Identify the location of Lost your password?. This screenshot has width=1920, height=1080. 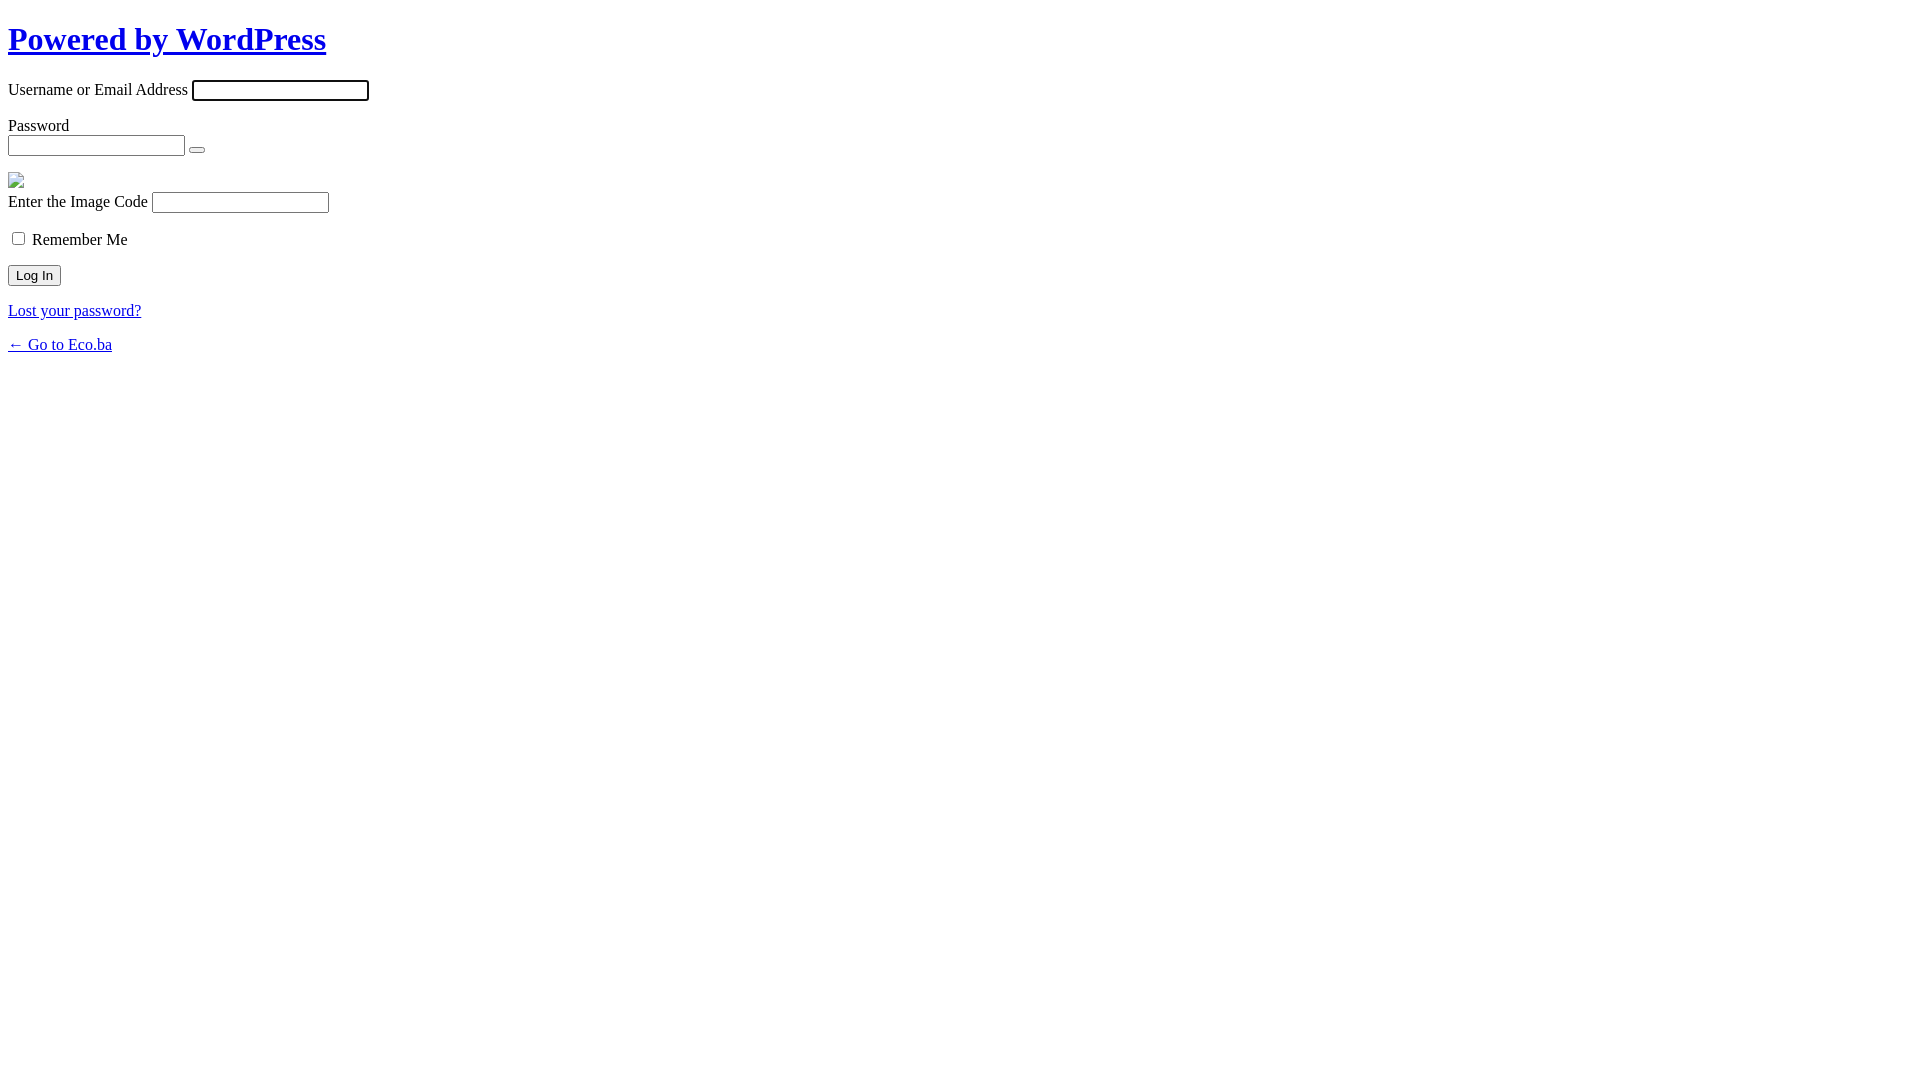
(74, 310).